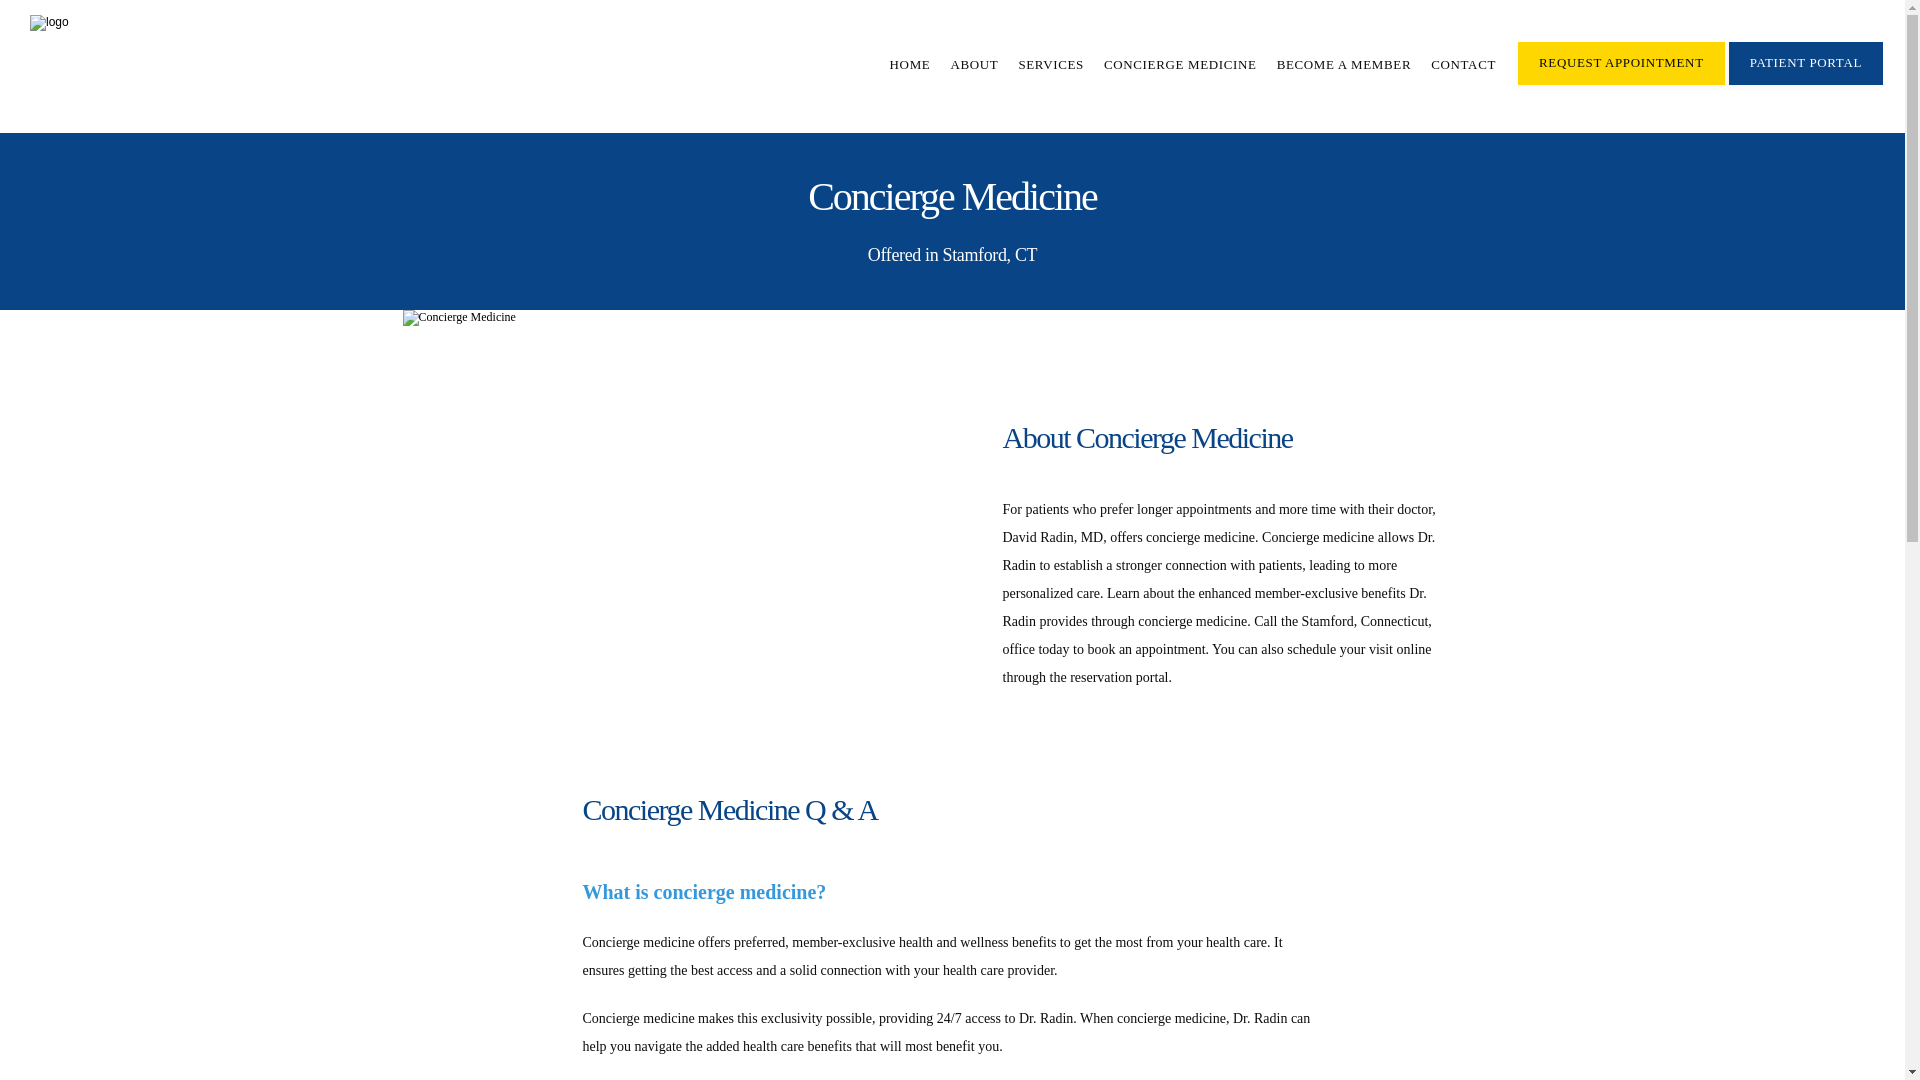 Image resolution: width=1920 pixels, height=1080 pixels. I want to click on ABOUT, so click(974, 64).